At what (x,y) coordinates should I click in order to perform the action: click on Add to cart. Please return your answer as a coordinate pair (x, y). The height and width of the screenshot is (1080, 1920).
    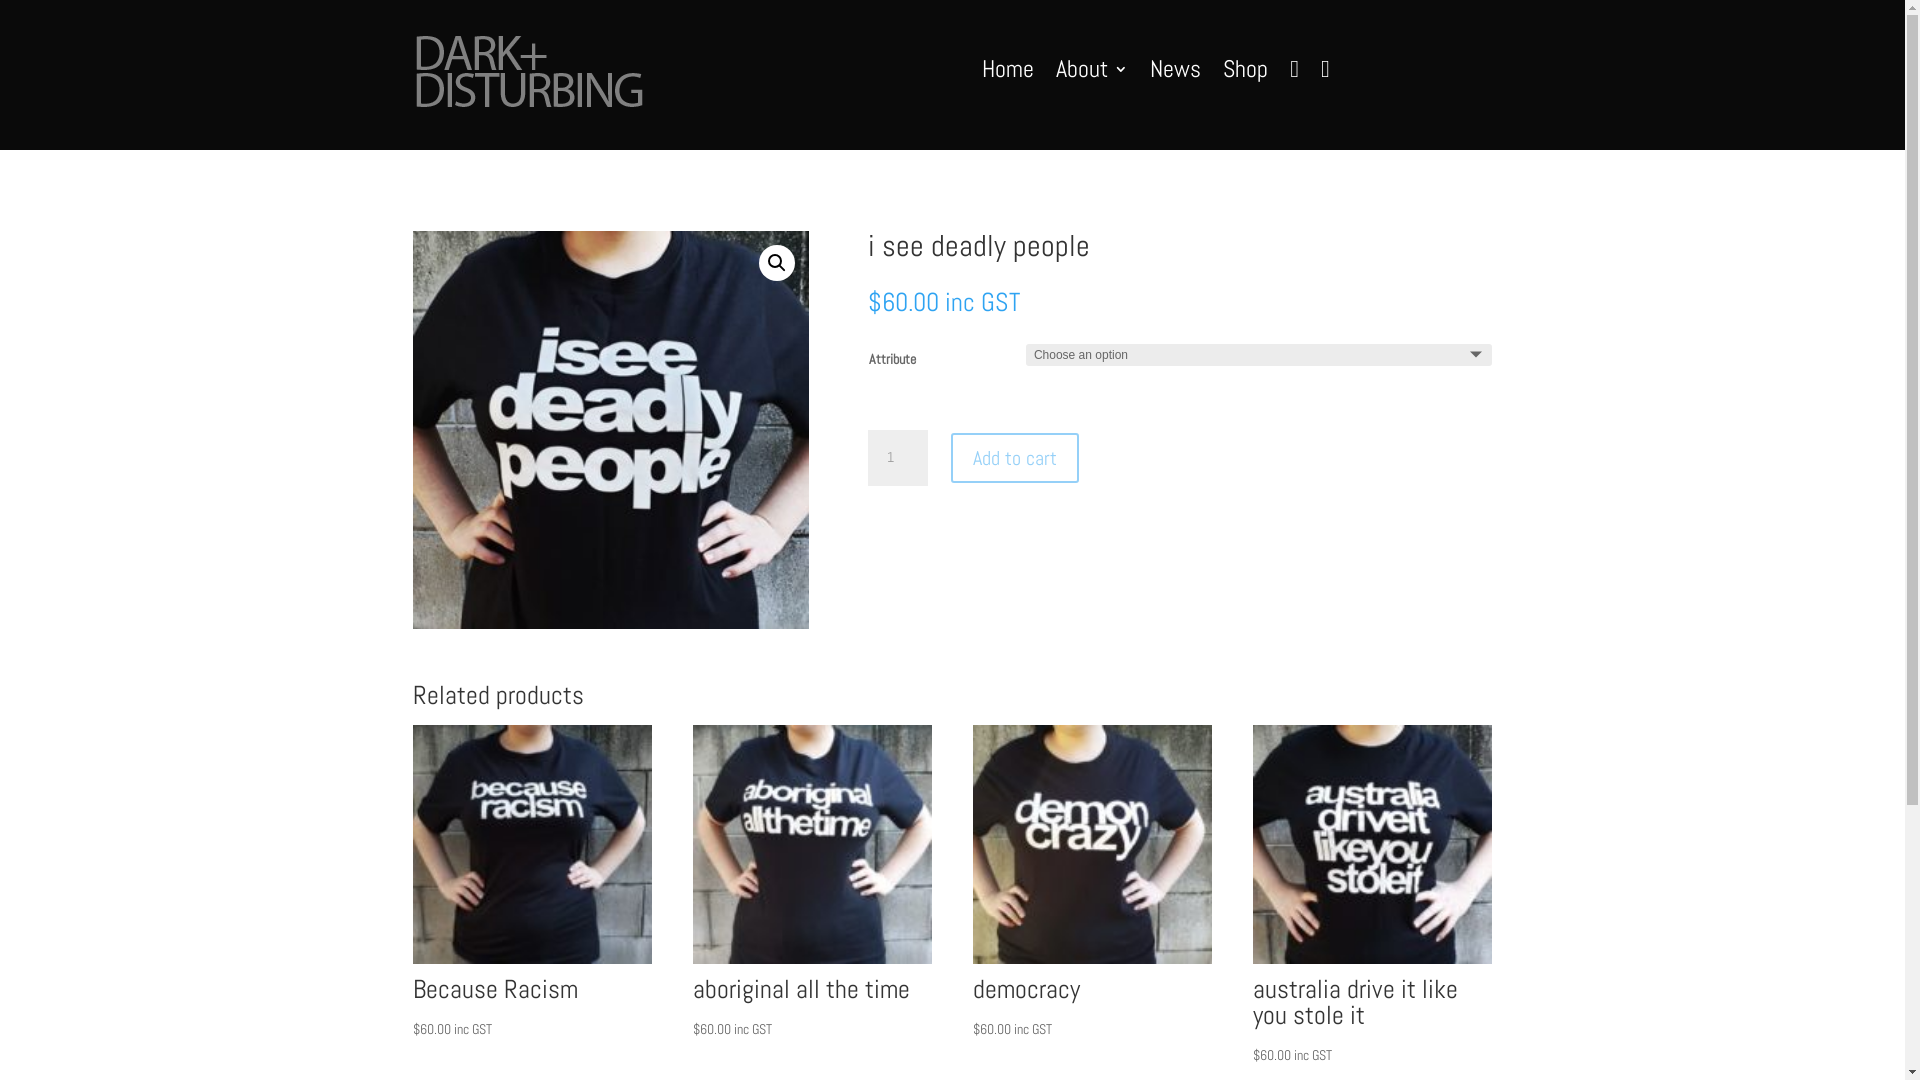
    Looking at the image, I should click on (1015, 458).